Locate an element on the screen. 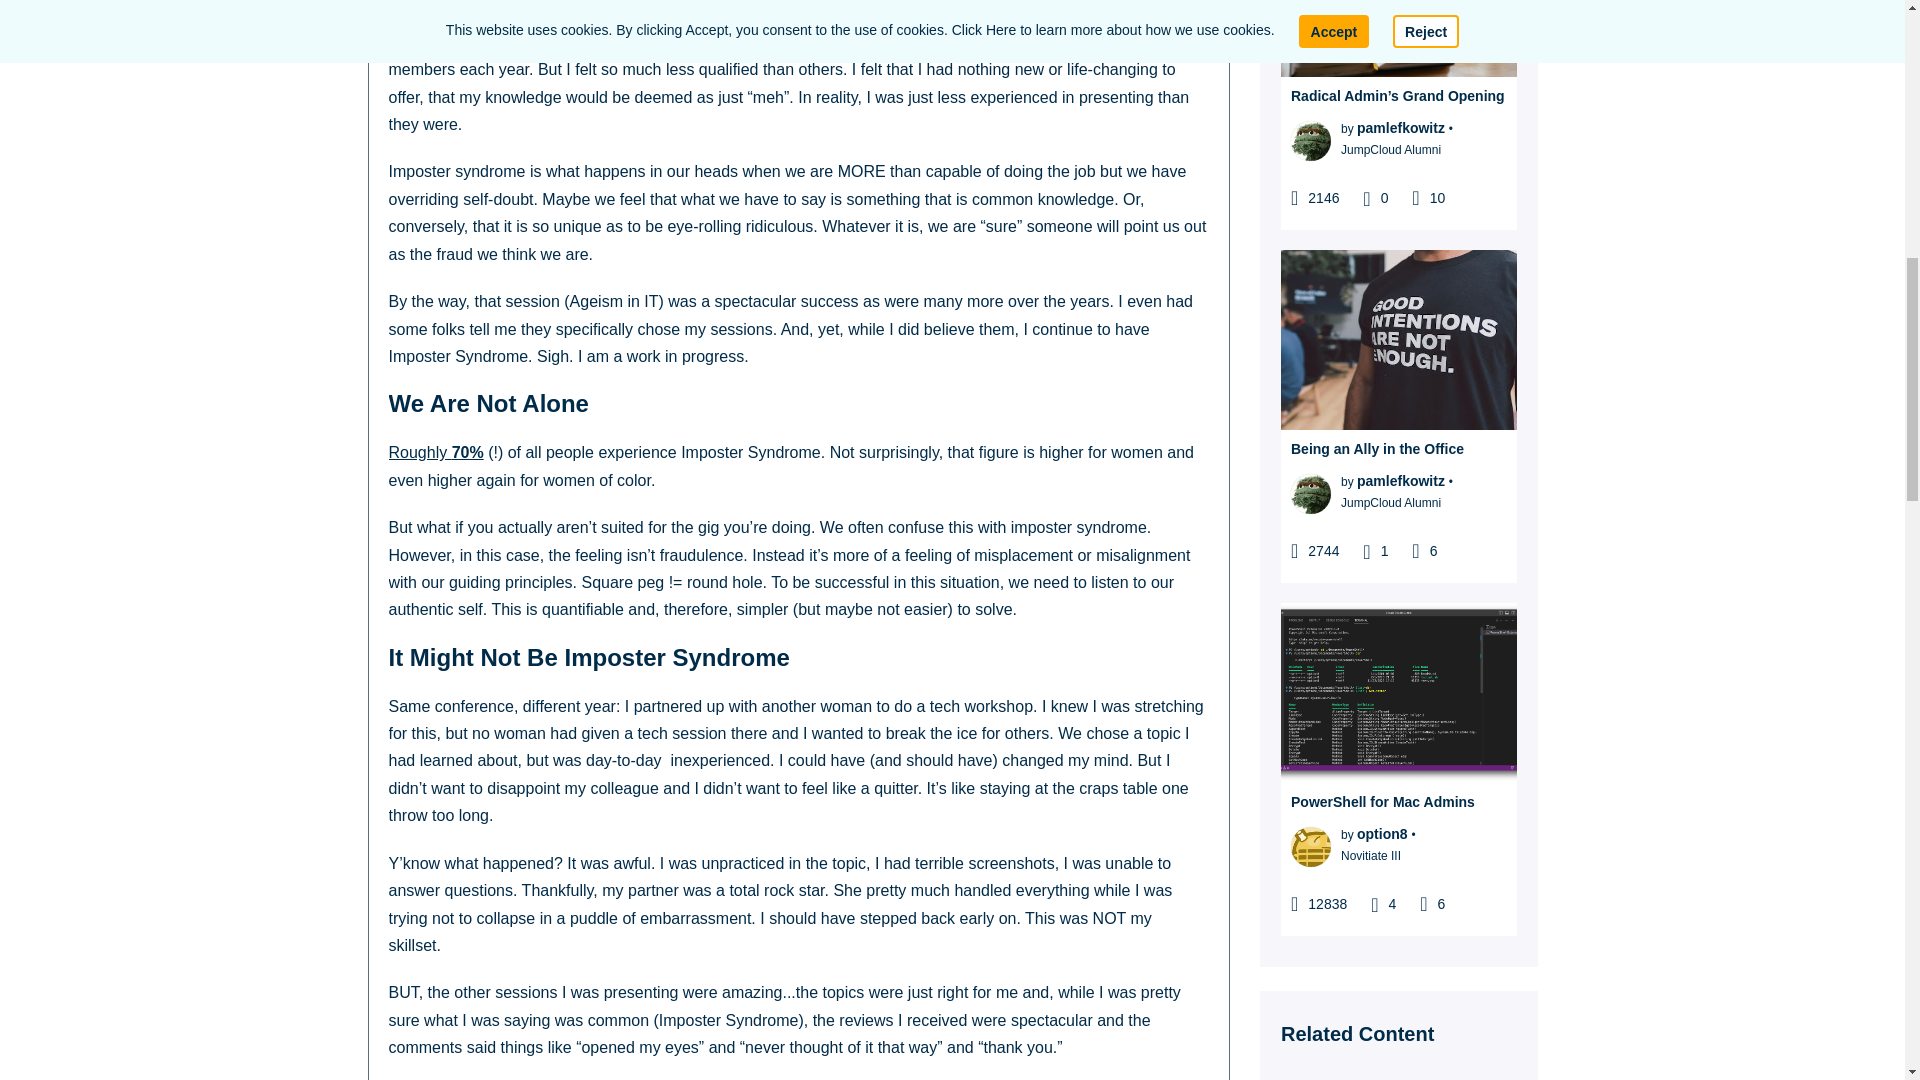  View profile is located at coordinates (1401, 128).